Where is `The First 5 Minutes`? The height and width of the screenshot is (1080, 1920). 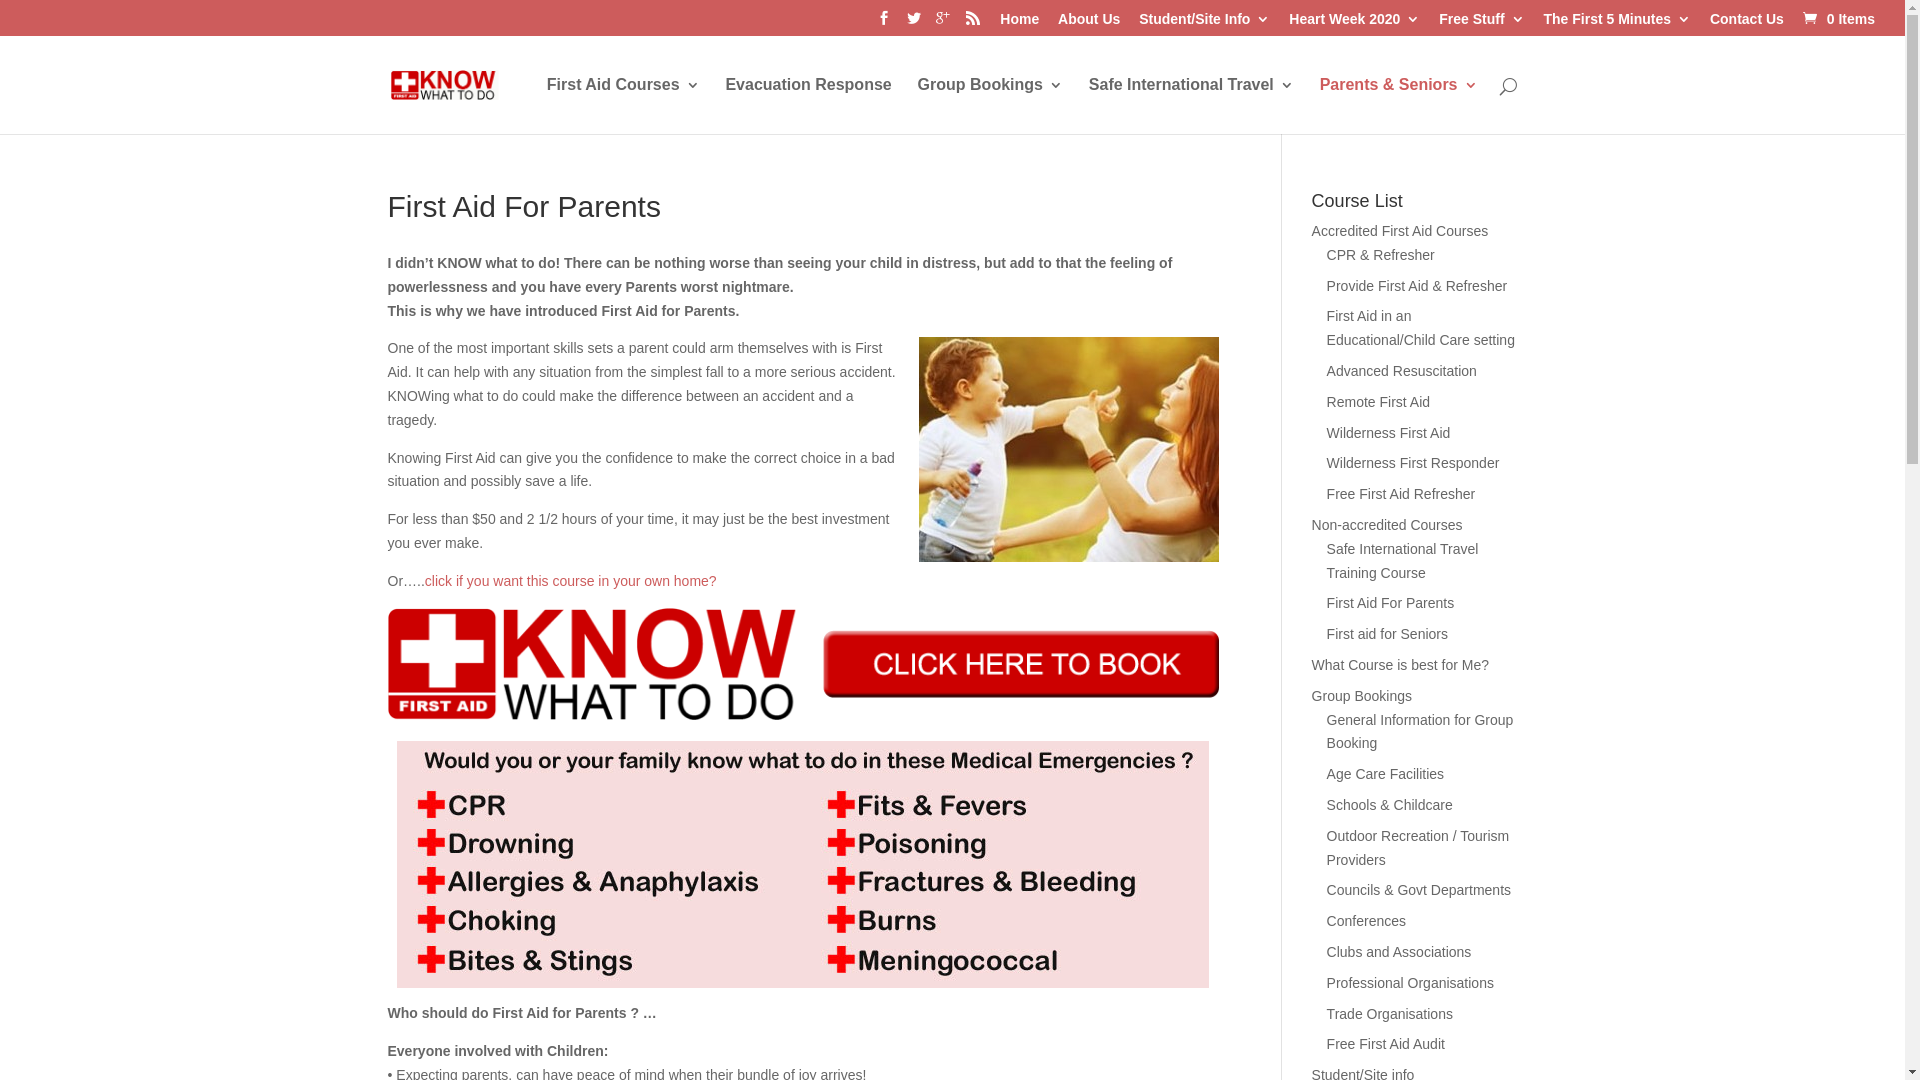 The First 5 Minutes is located at coordinates (1617, 24).